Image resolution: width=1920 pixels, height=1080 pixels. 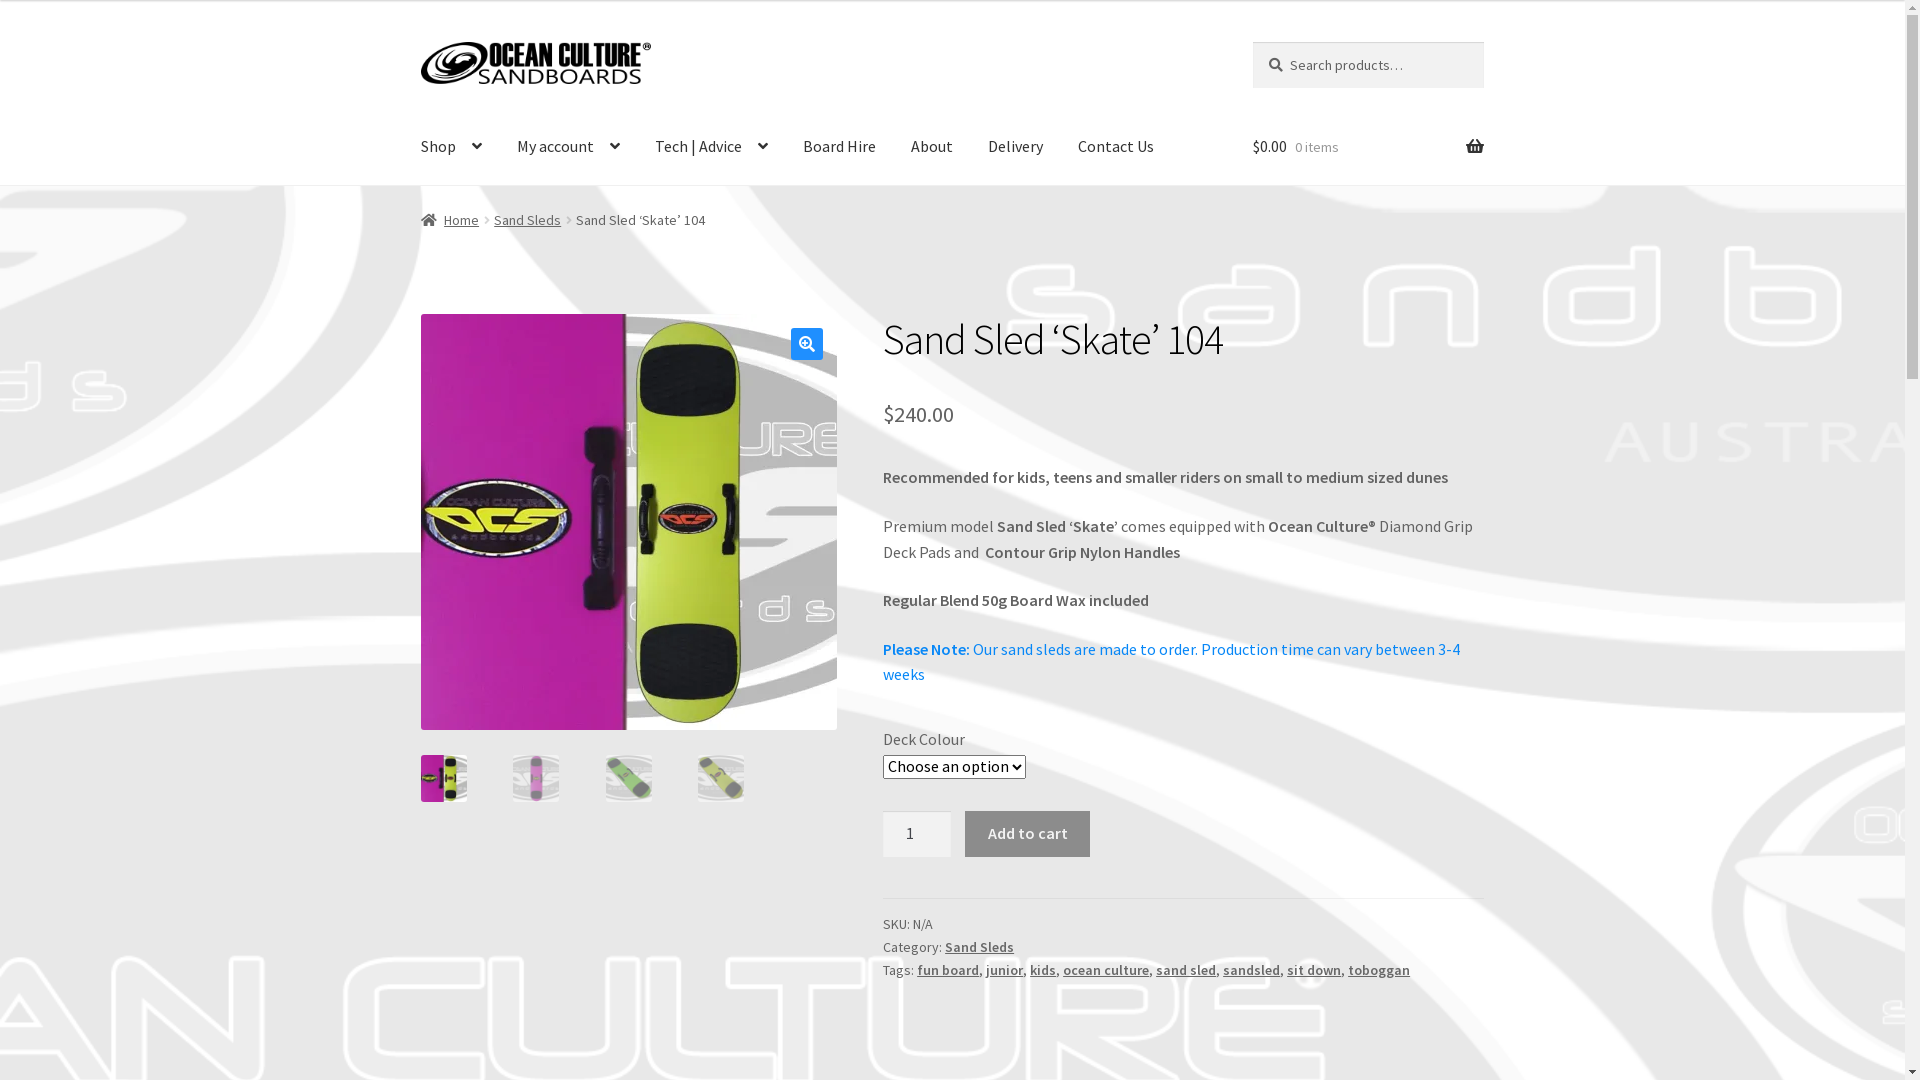 What do you see at coordinates (1252, 42) in the screenshot?
I see `Search` at bounding box center [1252, 42].